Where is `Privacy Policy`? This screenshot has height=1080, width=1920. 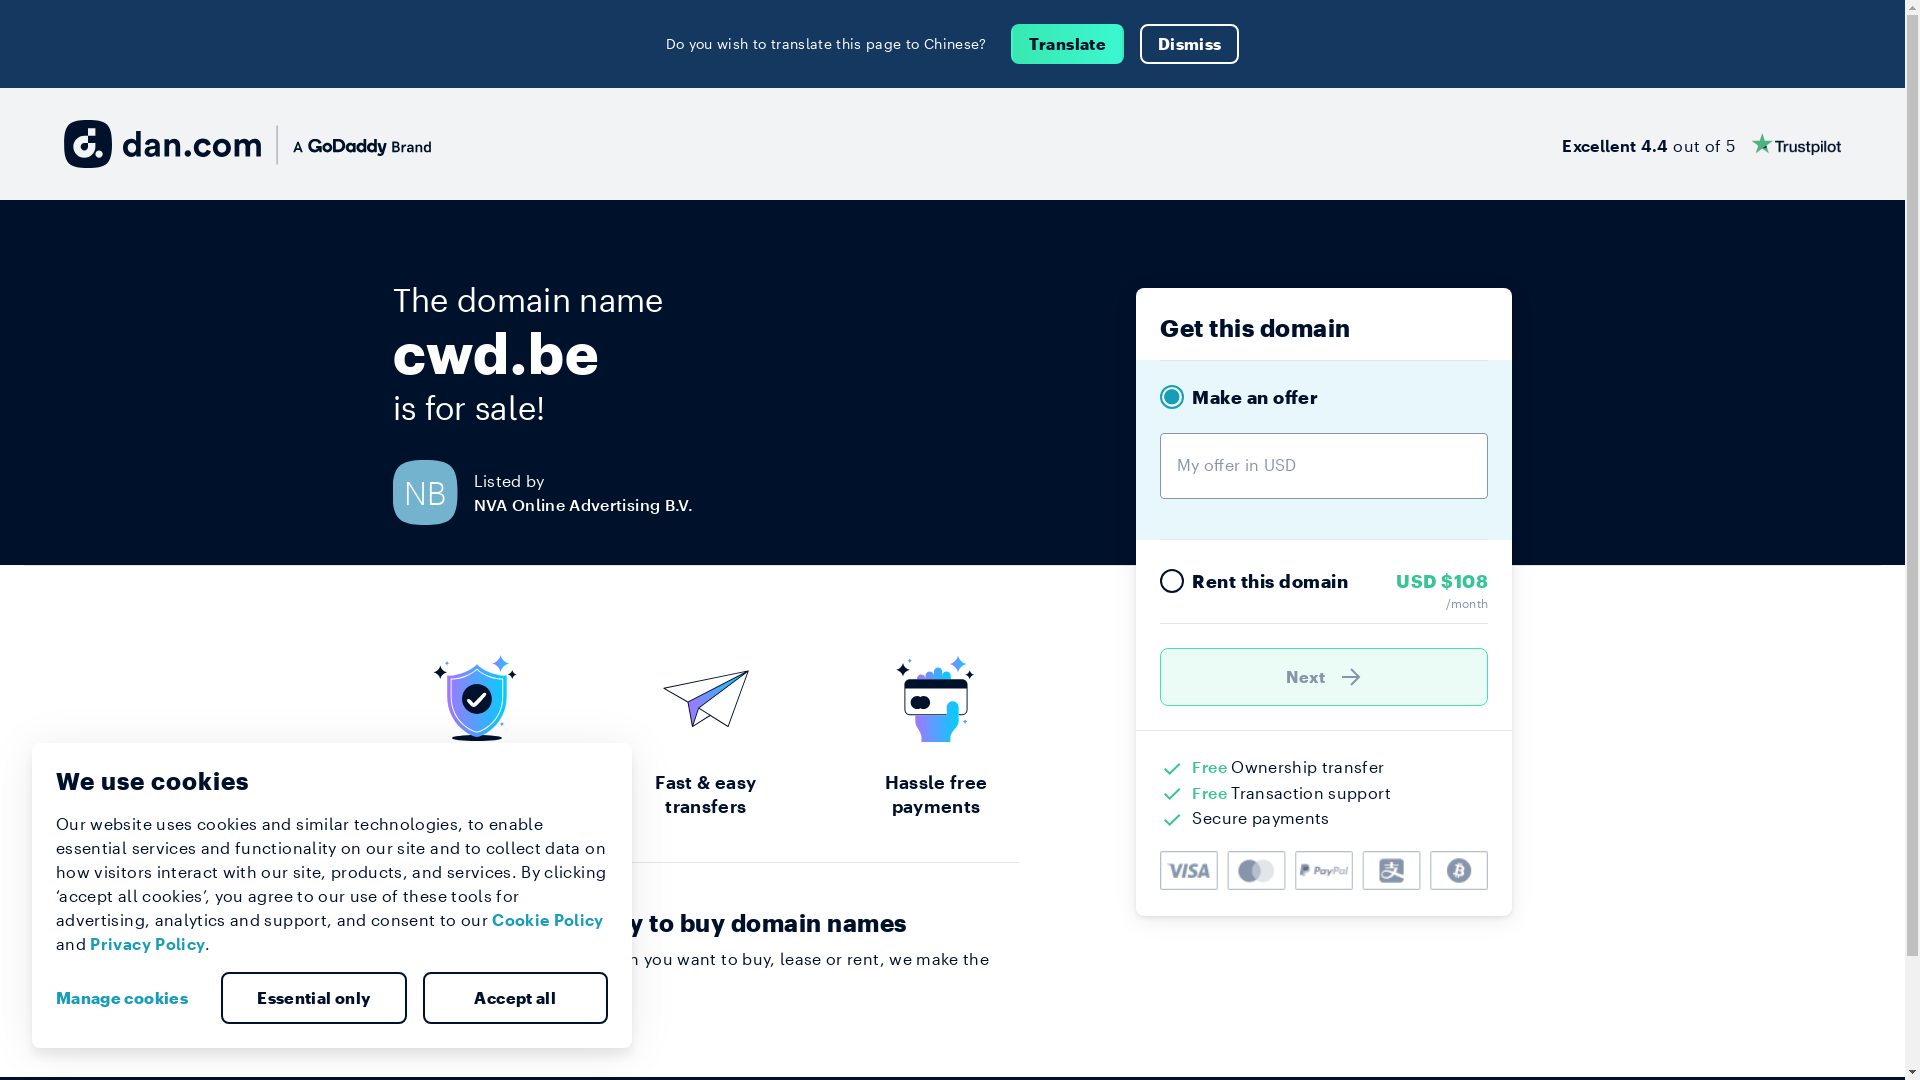
Privacy Policy is located at coordinates (148, 944).